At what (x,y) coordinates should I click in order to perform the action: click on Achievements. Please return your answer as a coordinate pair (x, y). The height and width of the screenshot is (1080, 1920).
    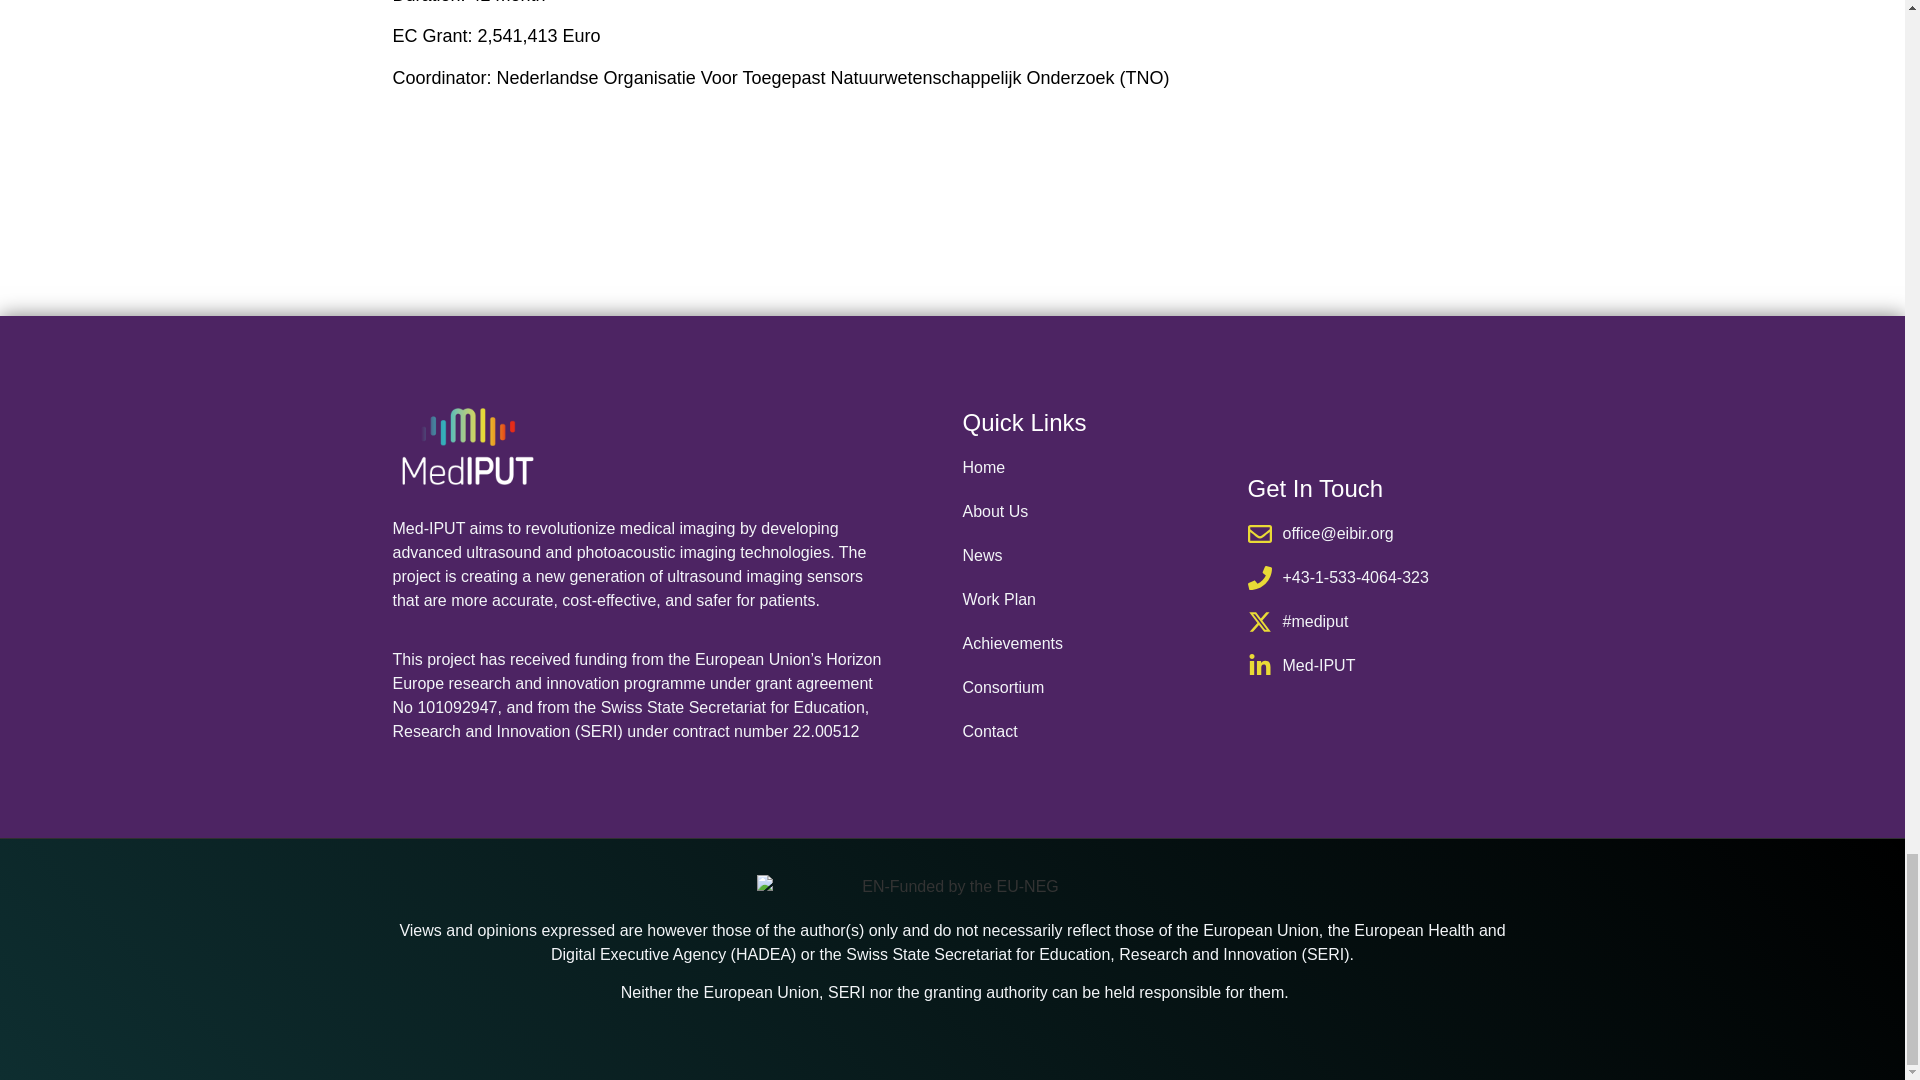
    Looking at the image, I should click on (1094, 643).